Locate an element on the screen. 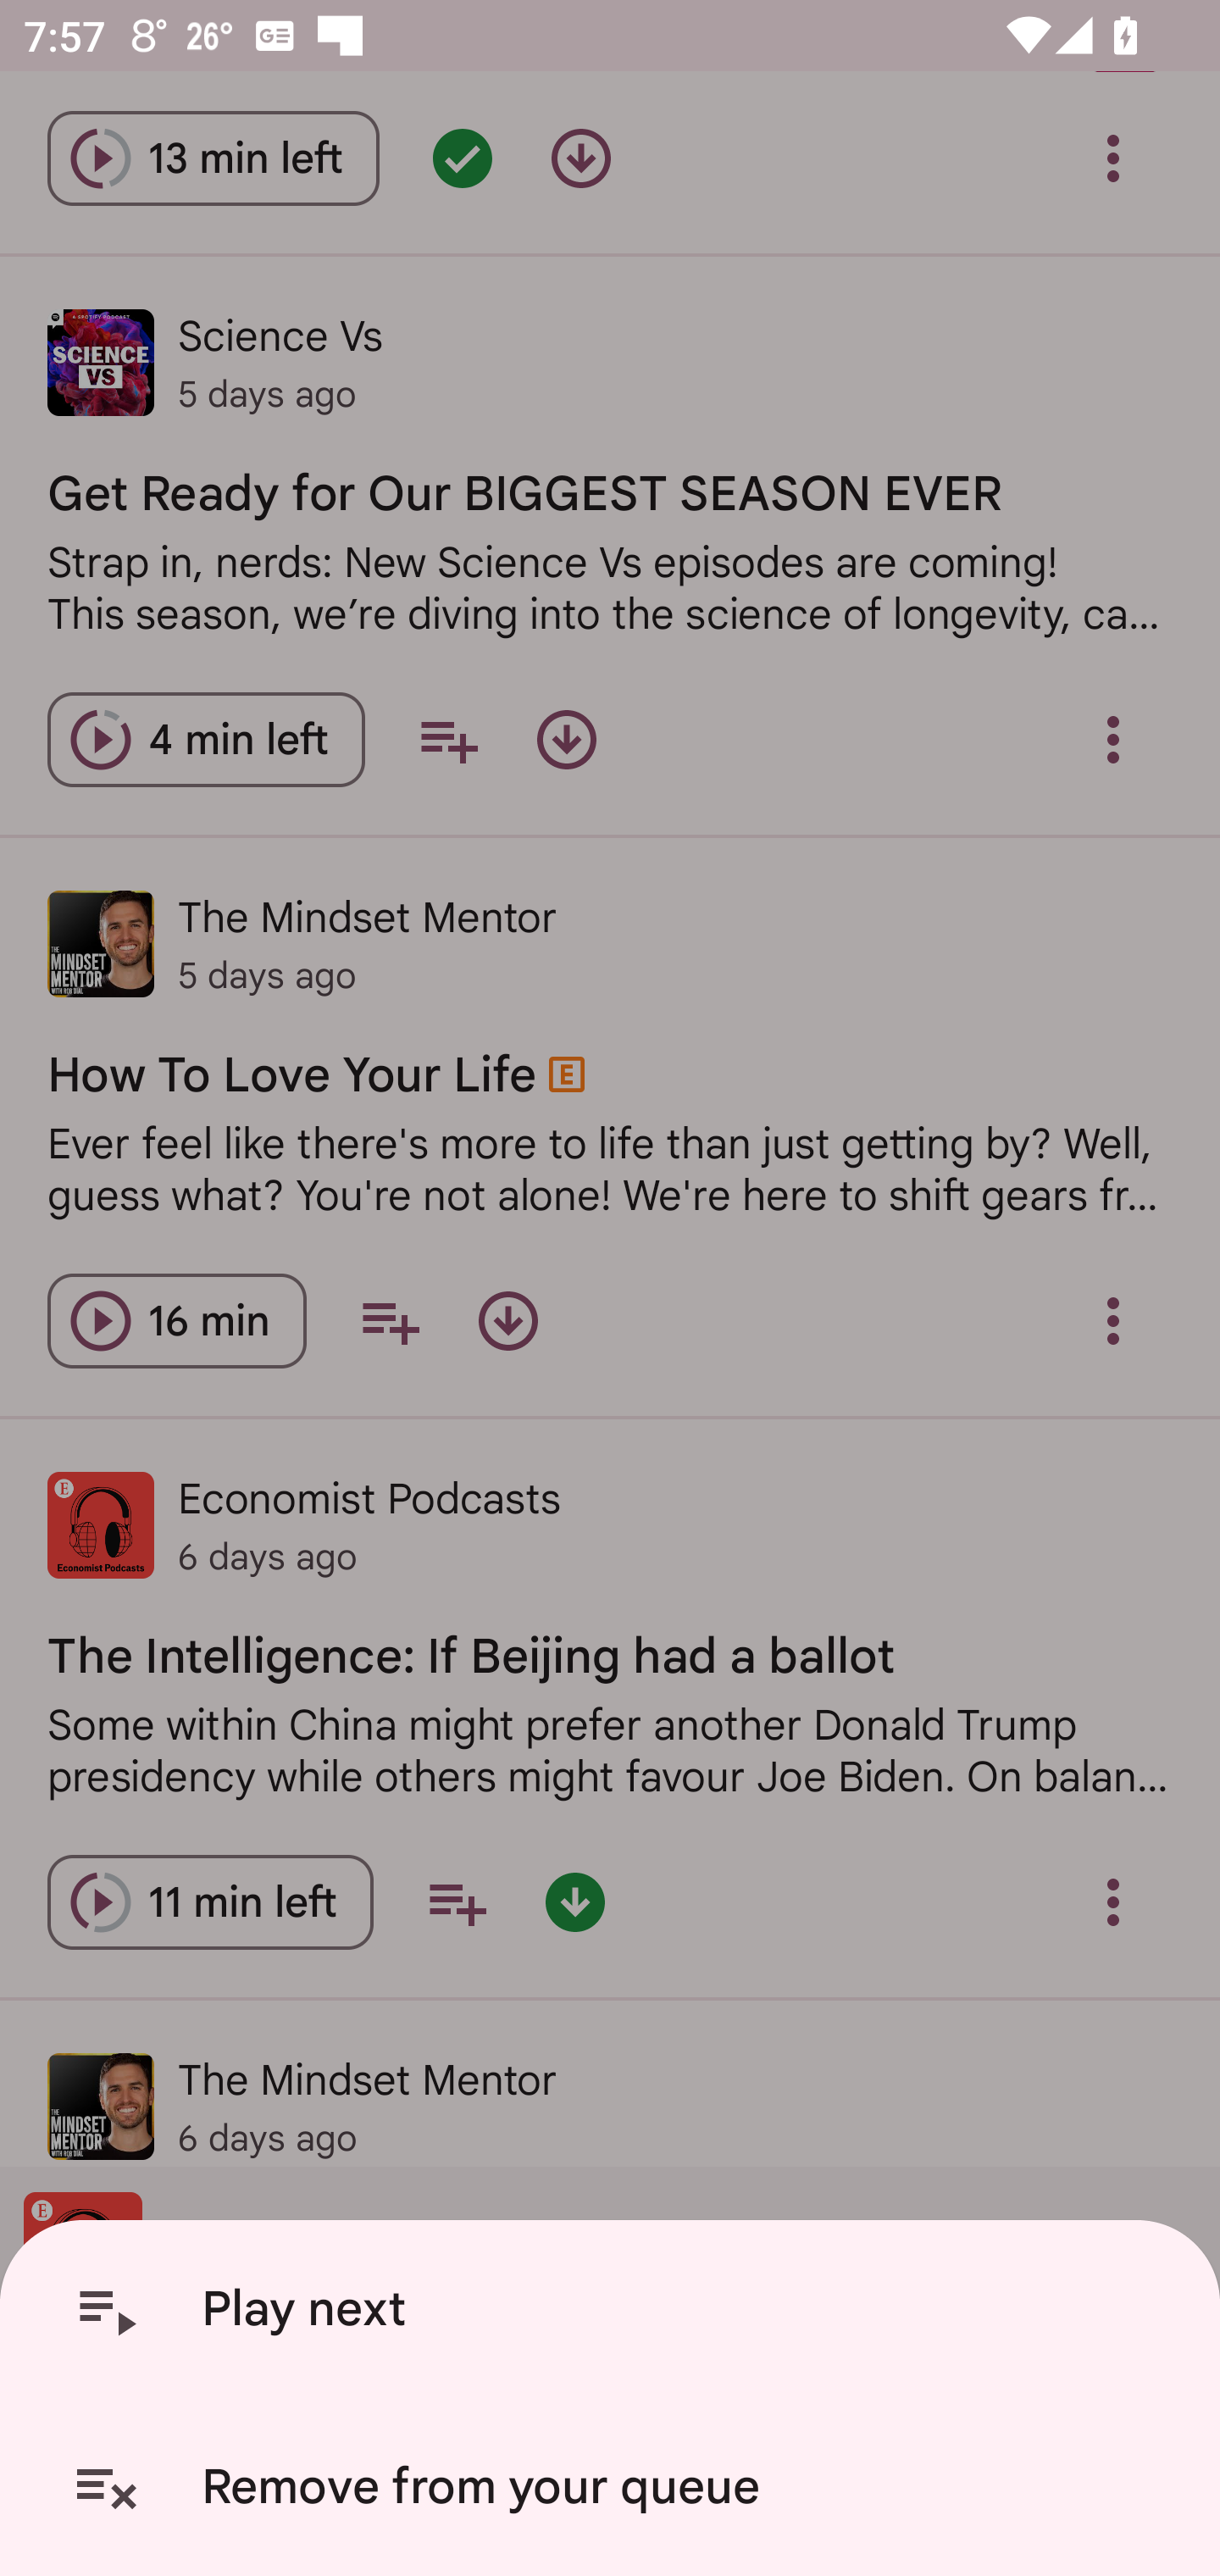 Image resolution: width=1220 pixels, height=2576 pixels. Play next is located at coordinates (616, 2309).